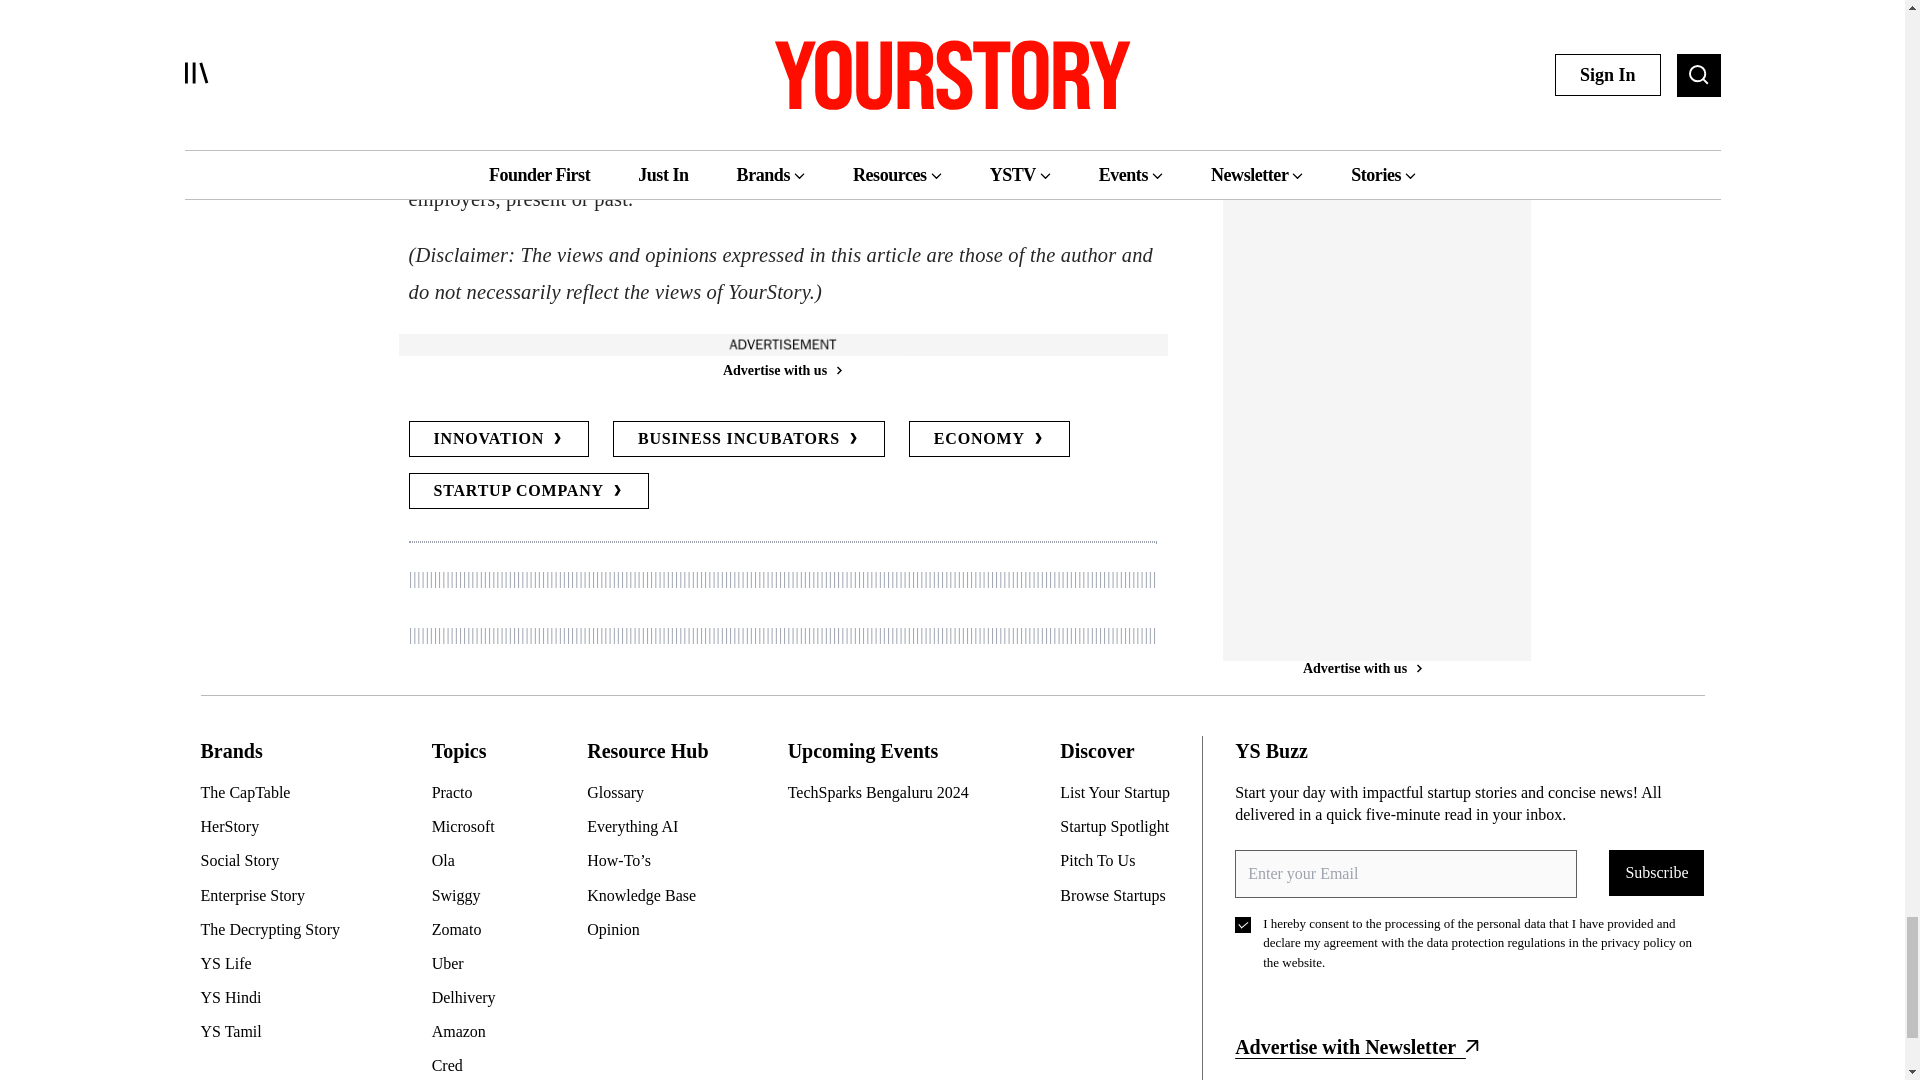  What do you see at coordinates (528, 490) in the screenshot?
I see `STARTUP COMPANY` at bounding box center [528, 490].